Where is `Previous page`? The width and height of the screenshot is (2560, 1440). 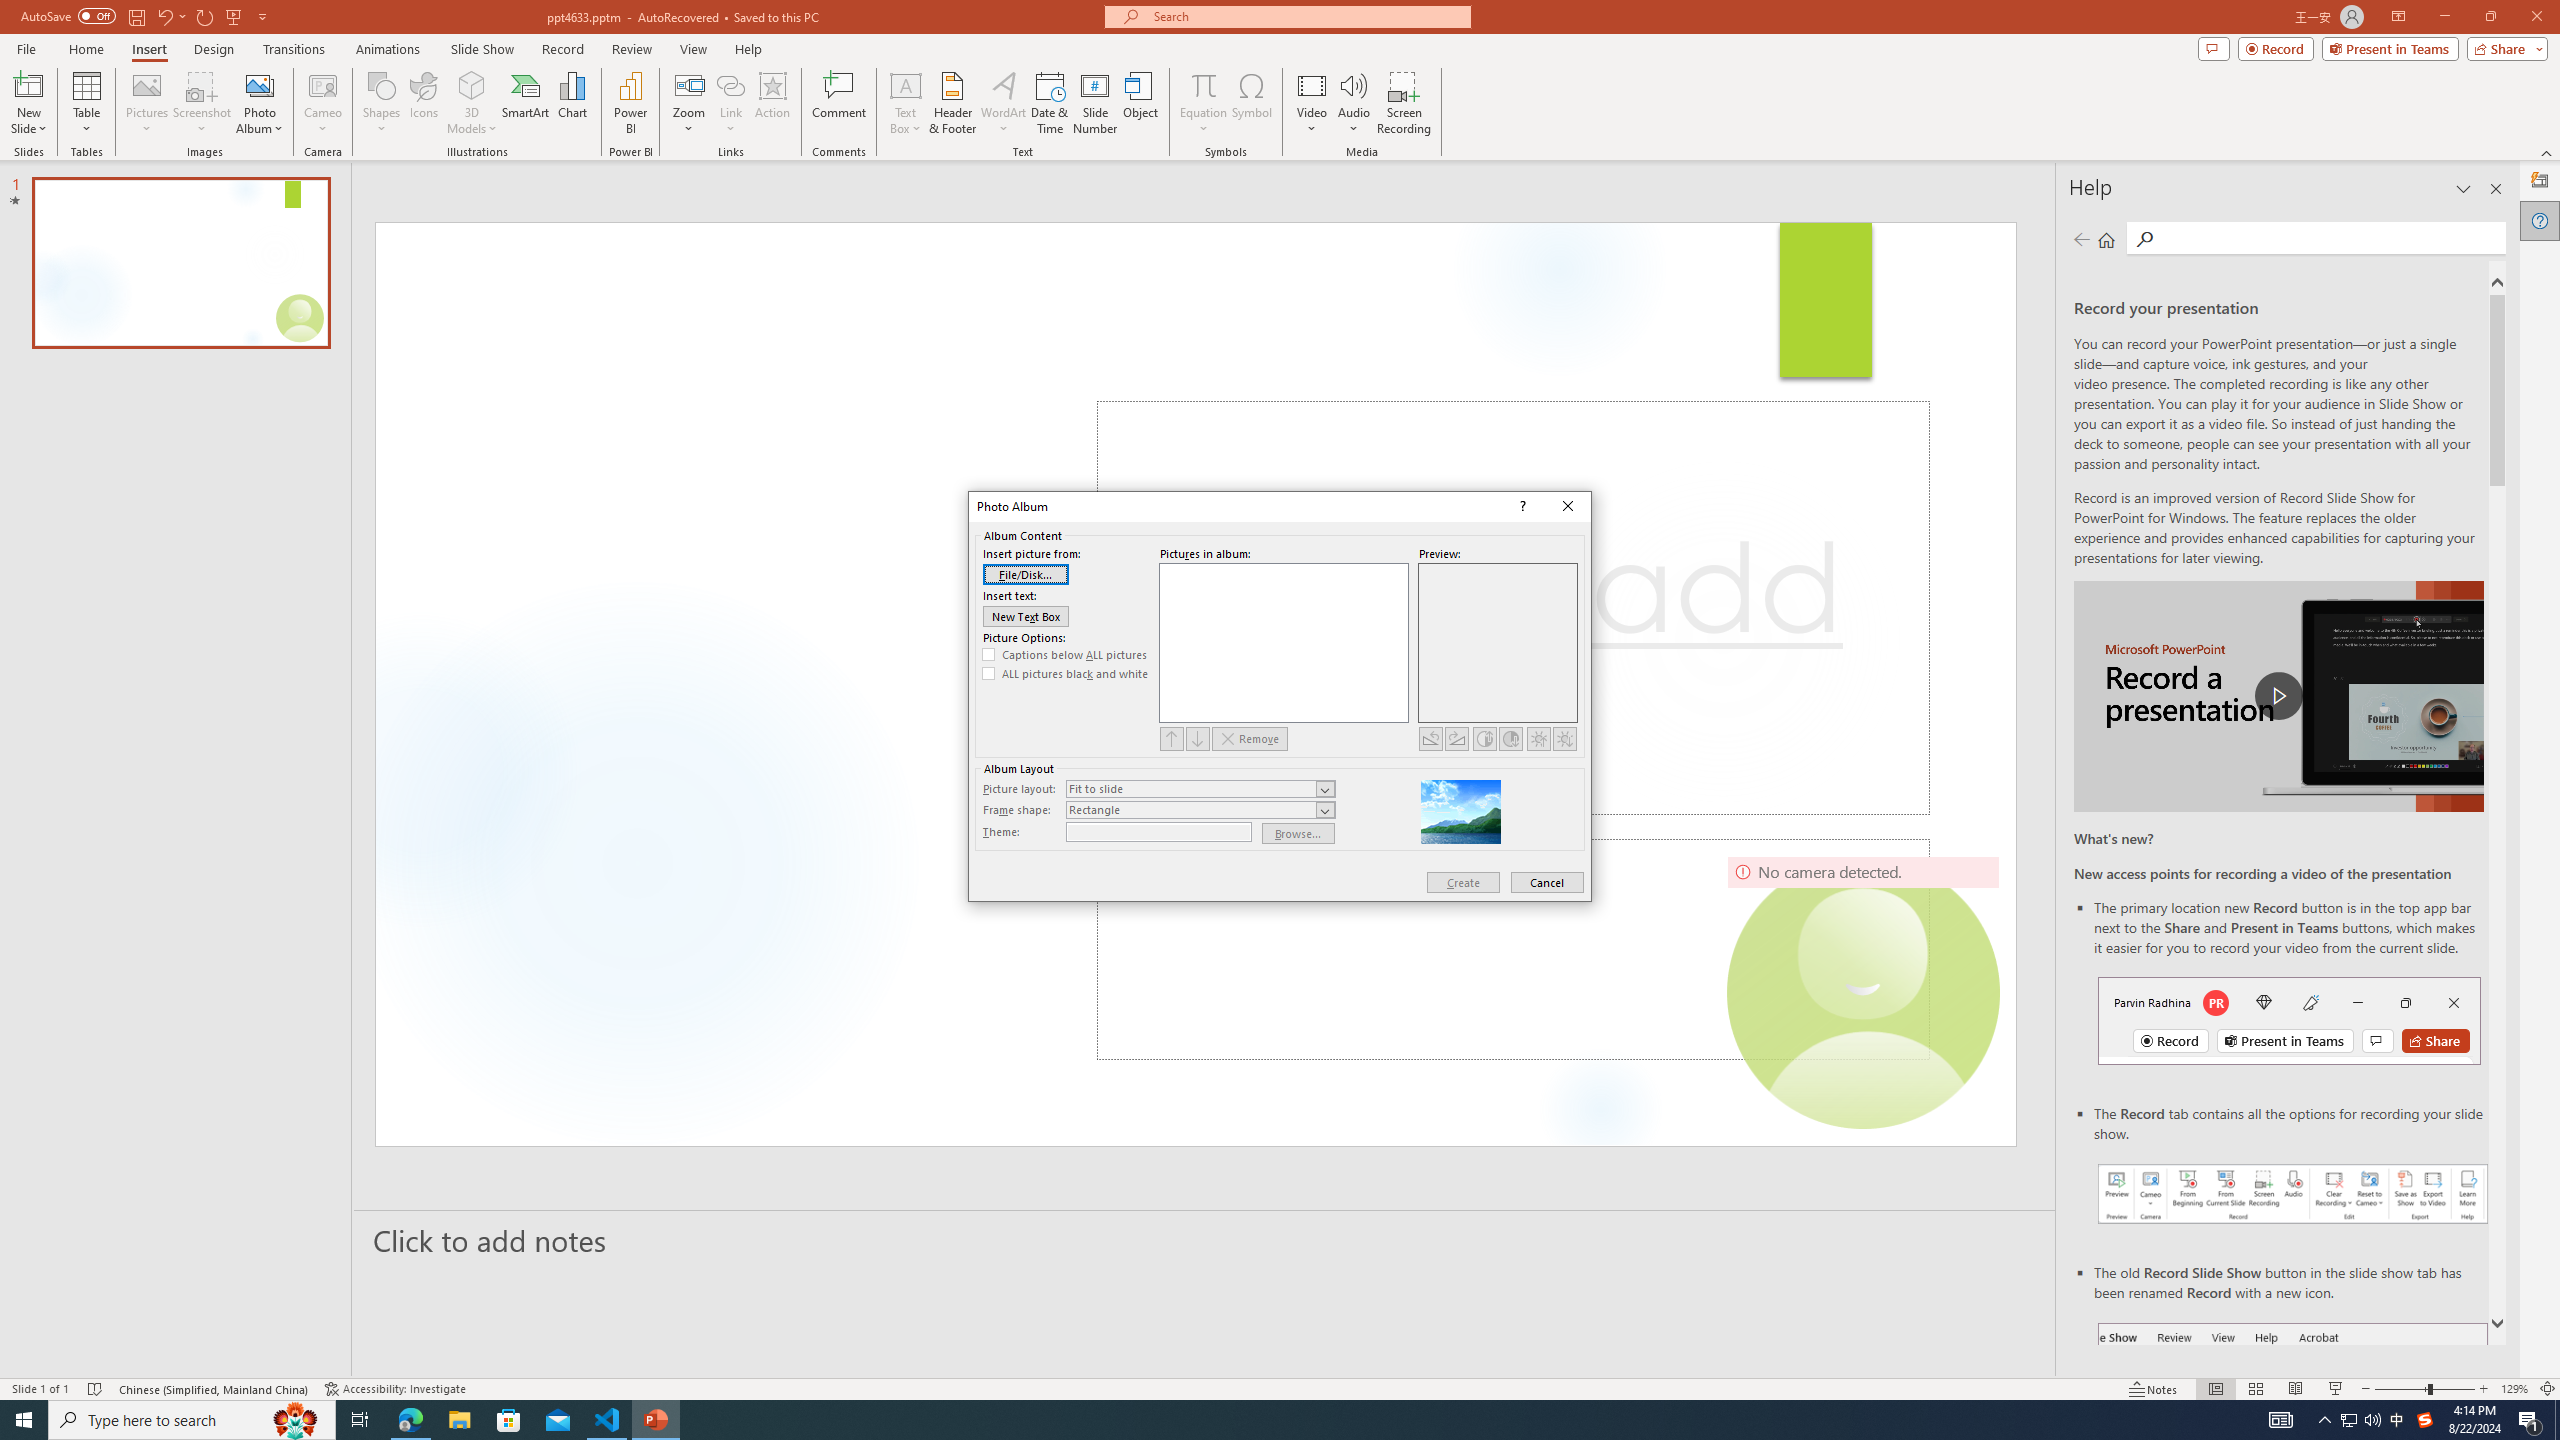 Previous page is located at coordinates (2081, 239).